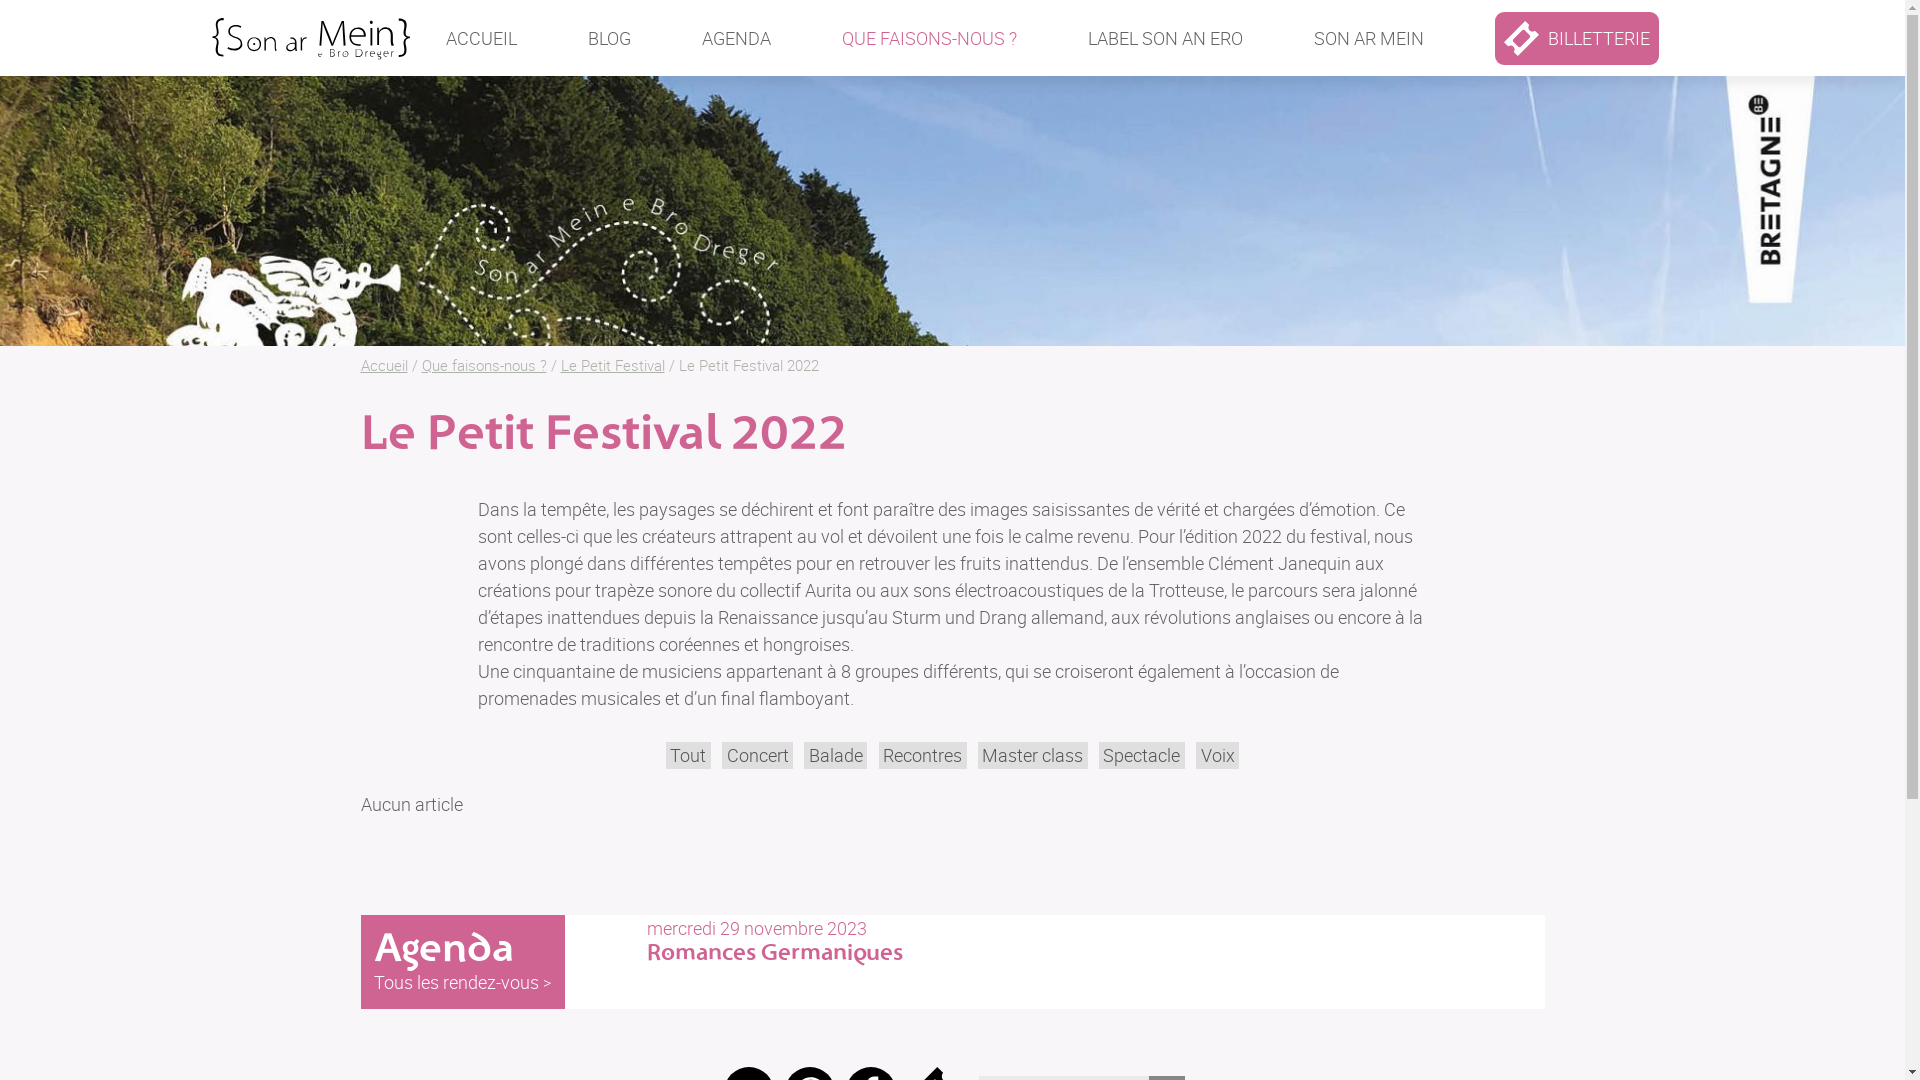  What do you see at coordinates (484, 365) in the screenshot?
I see `Que faisons-nous ?` at bounding box center [484, 365].